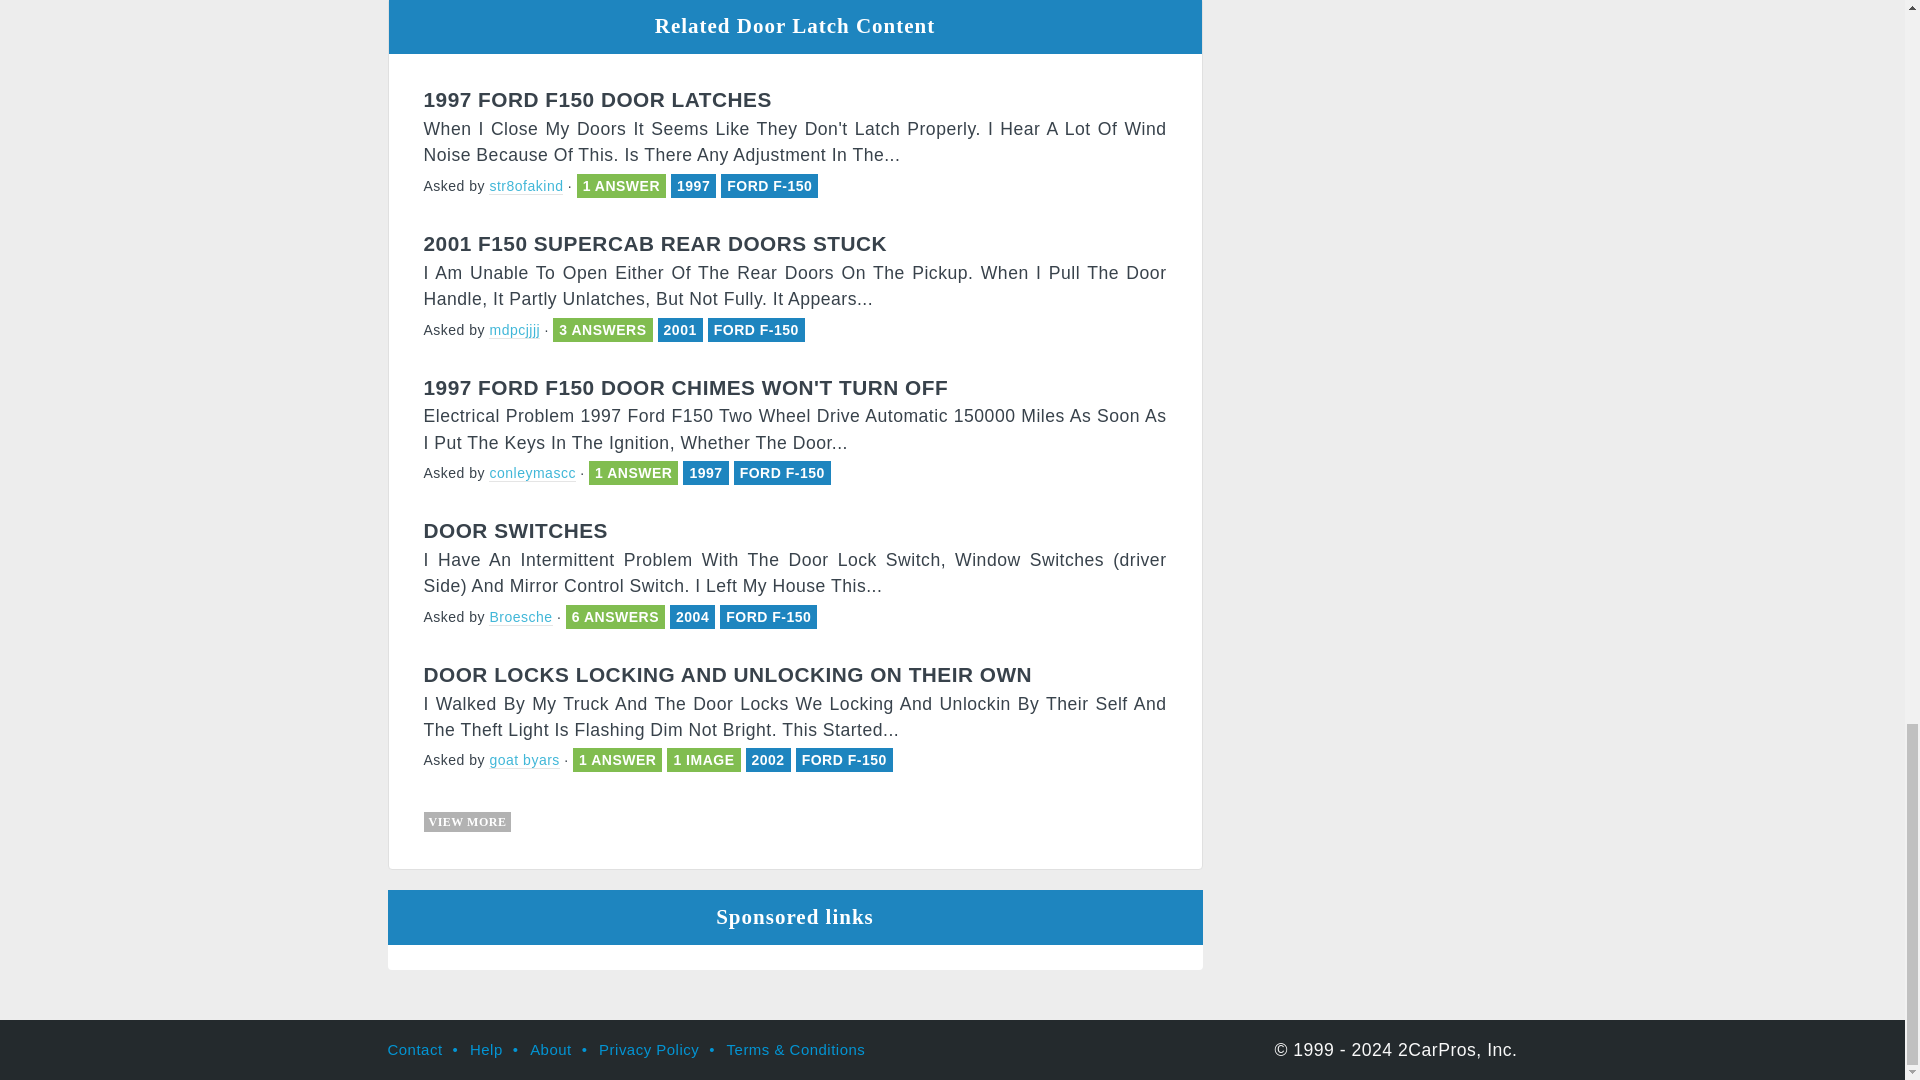  Describe the element at coordinates (782, 472) in the screenshot. I see `FORD F-150` at that location.